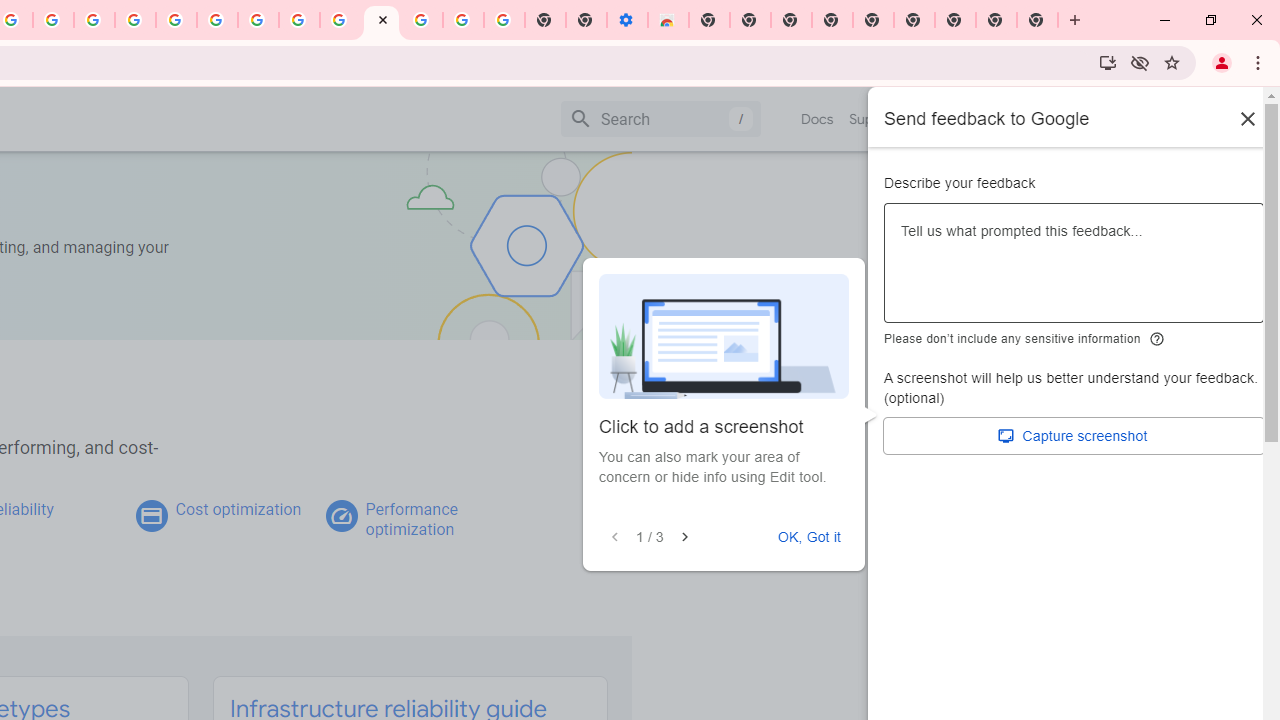 The height and width of the screenshot is (720, 1280). I want to click on Turn cookies on or off - Computer - Google Account Help, so click(504, 20).